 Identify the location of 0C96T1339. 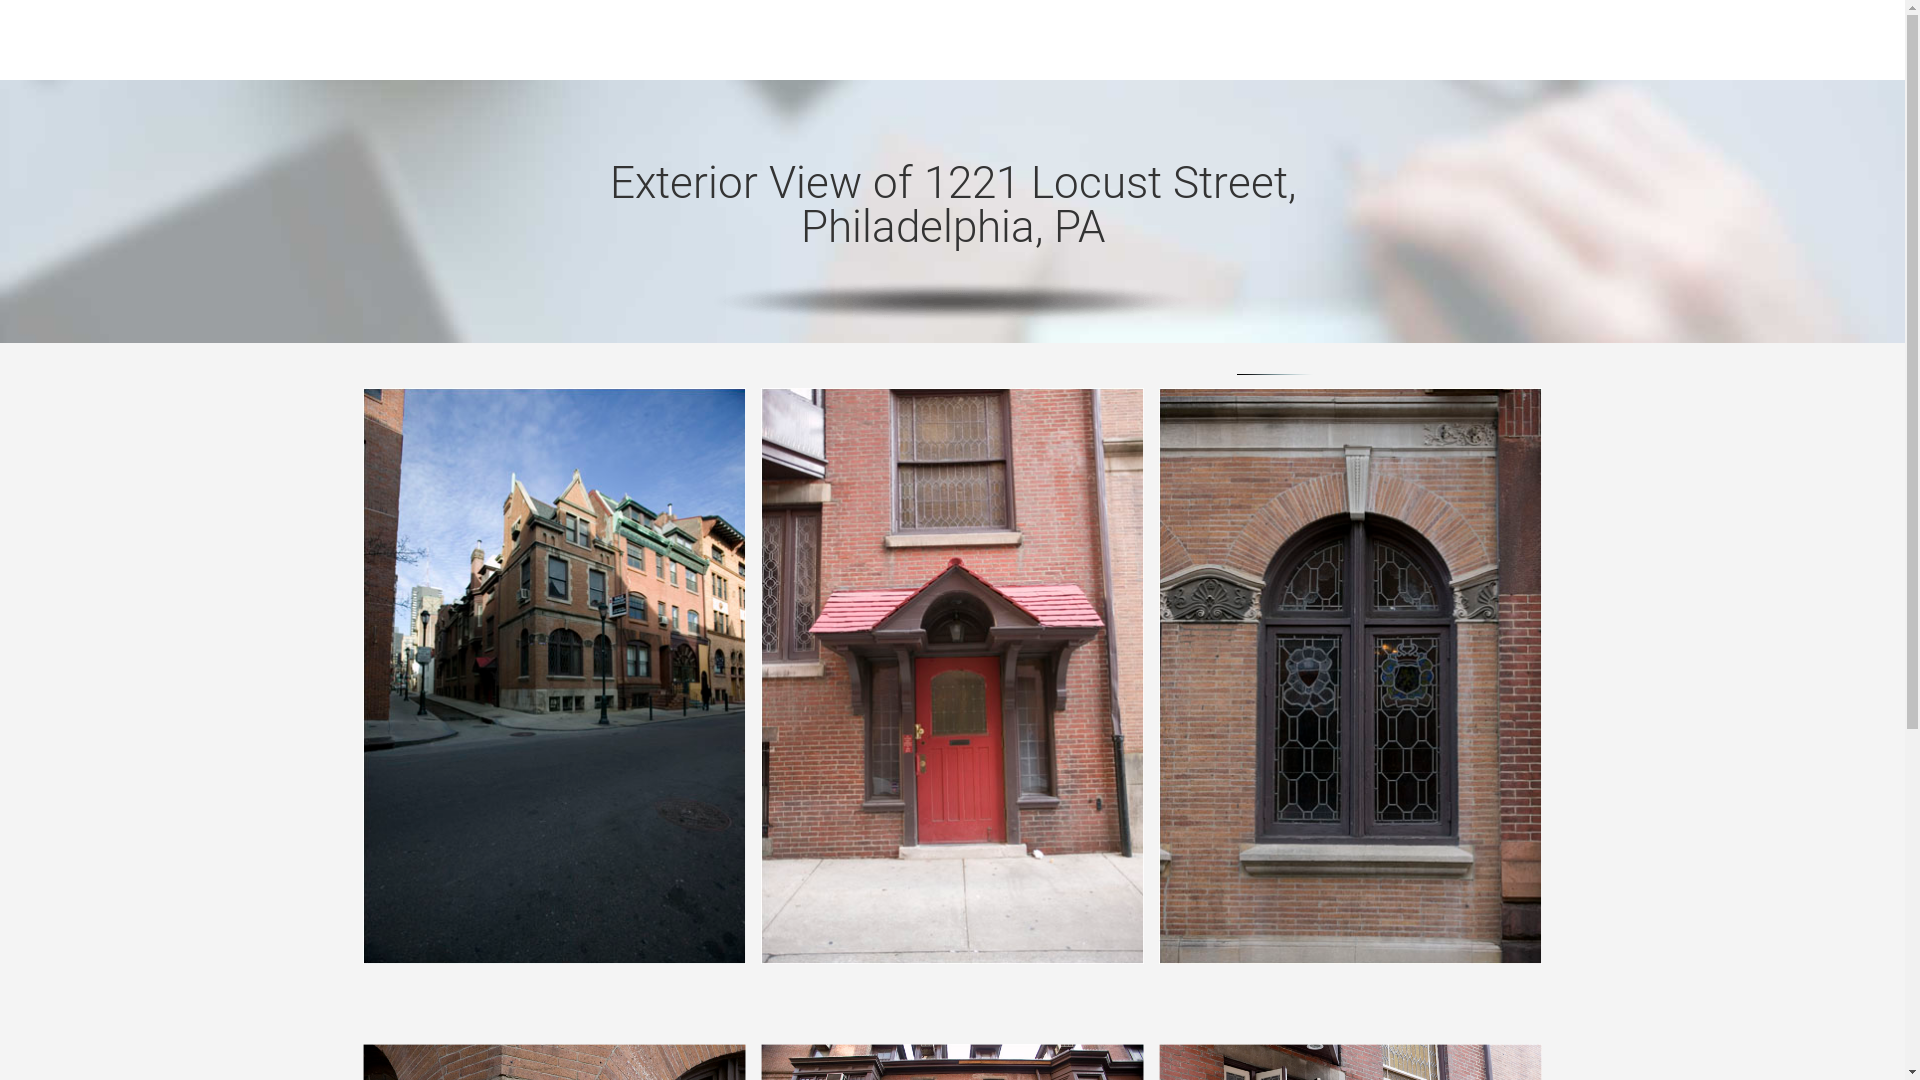
(952, 676).